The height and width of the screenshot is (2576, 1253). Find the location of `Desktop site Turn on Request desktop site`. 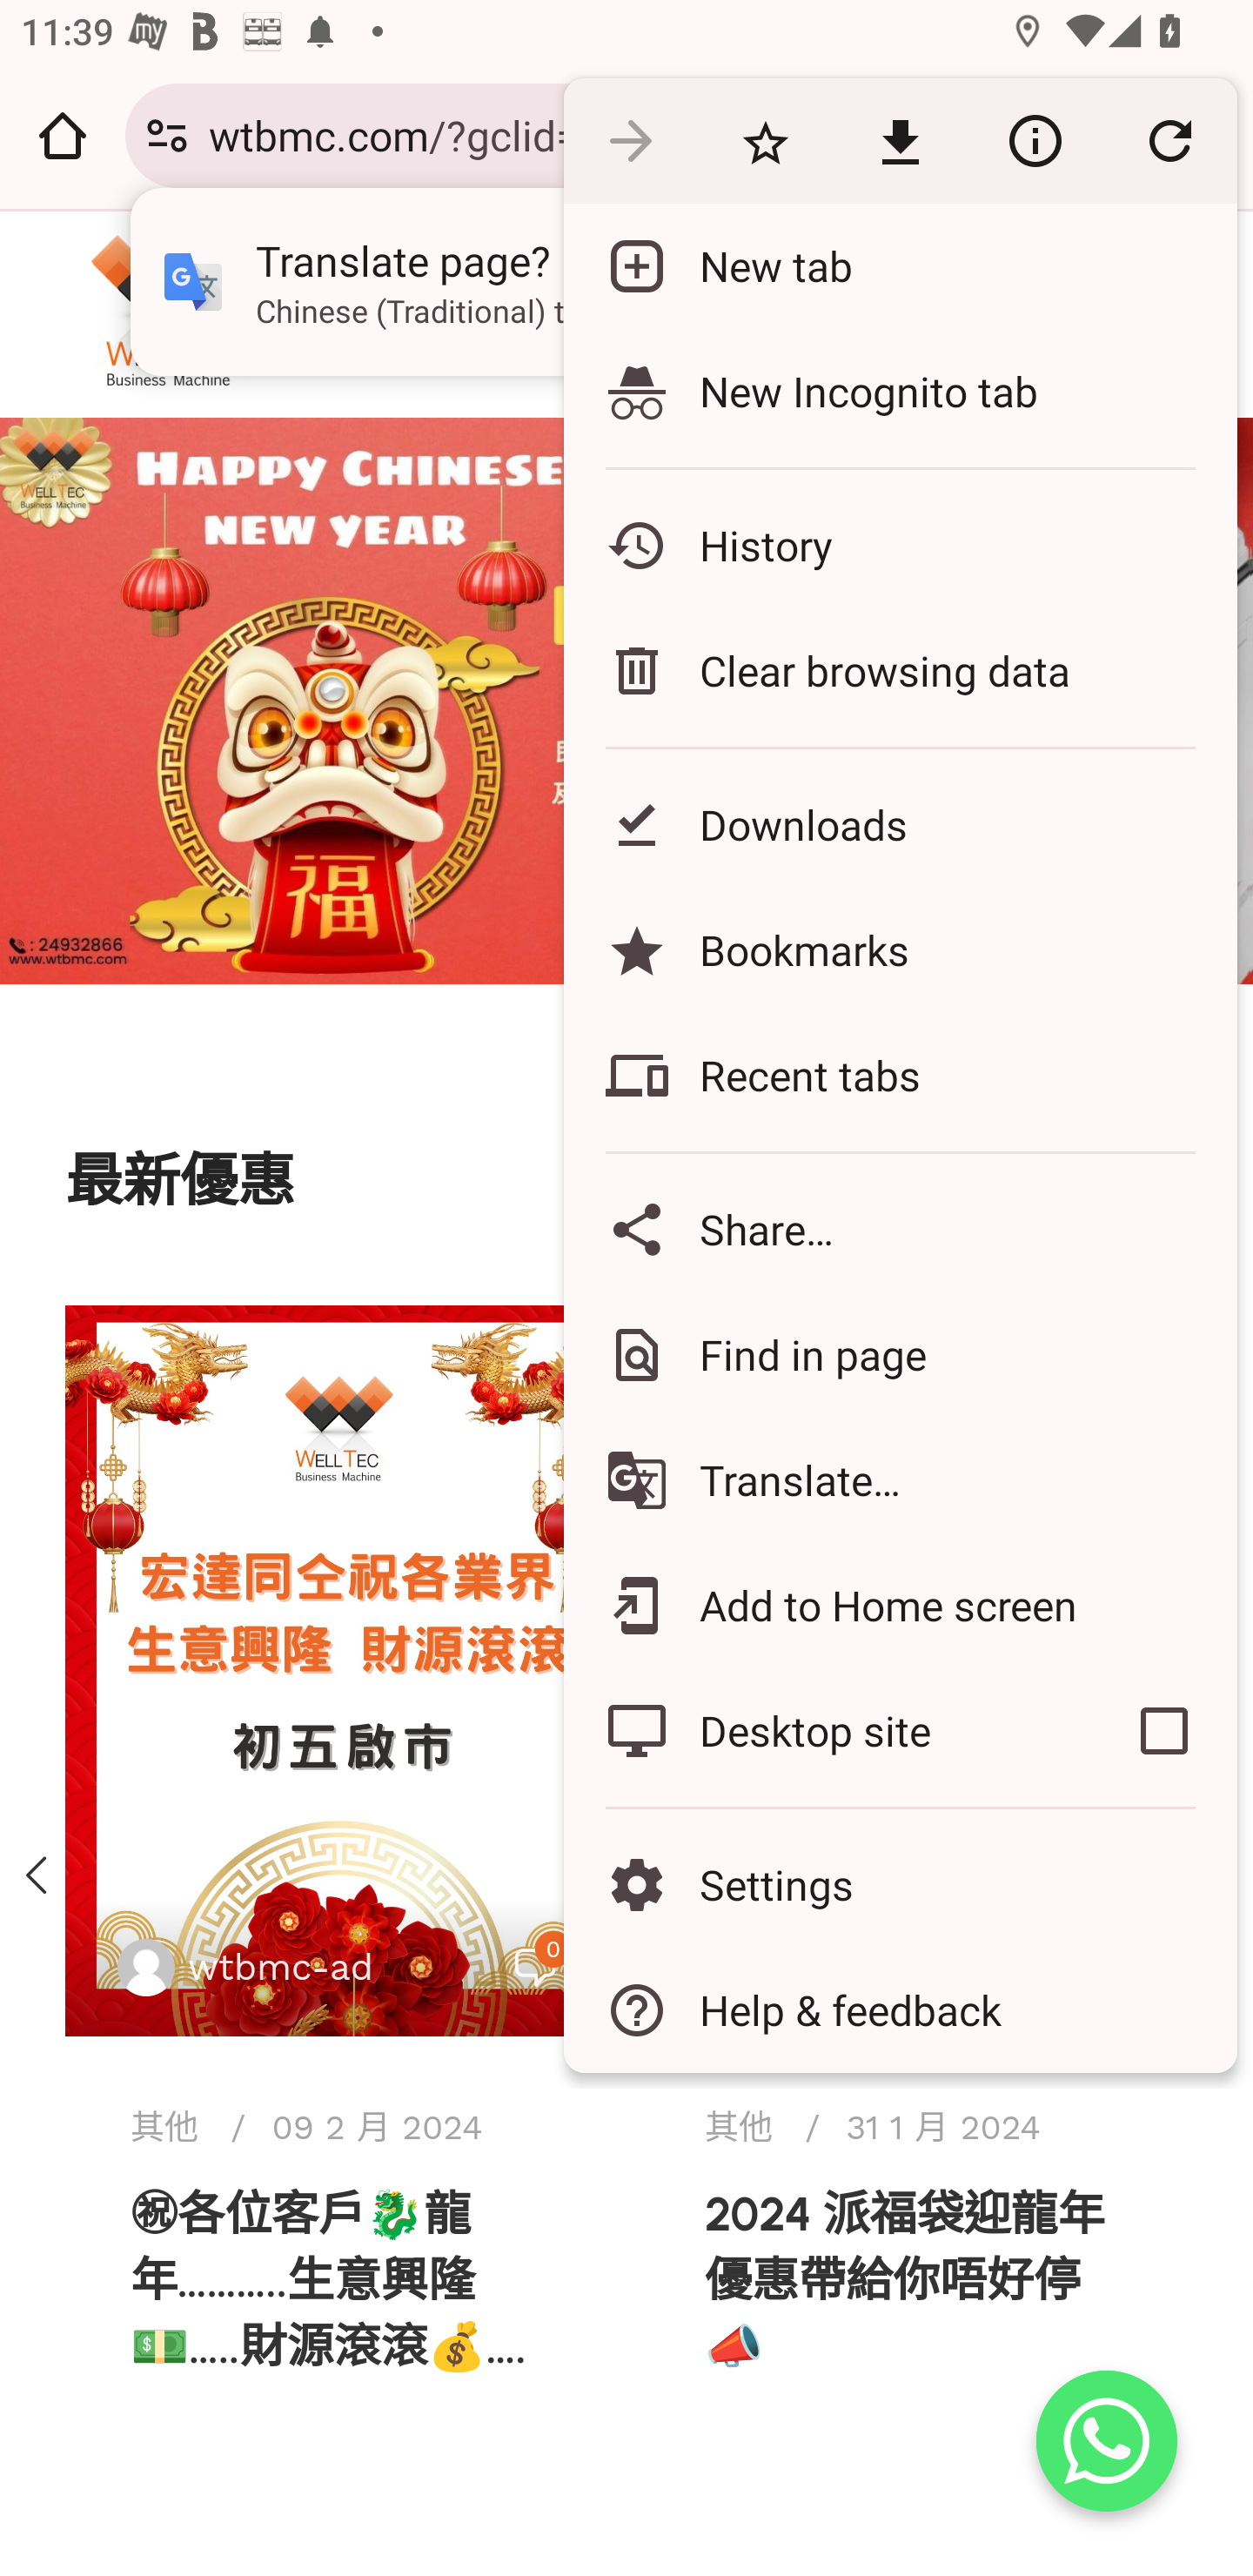

Desktop site Turn on Request desktop site is located at coordinates (828, 1731).